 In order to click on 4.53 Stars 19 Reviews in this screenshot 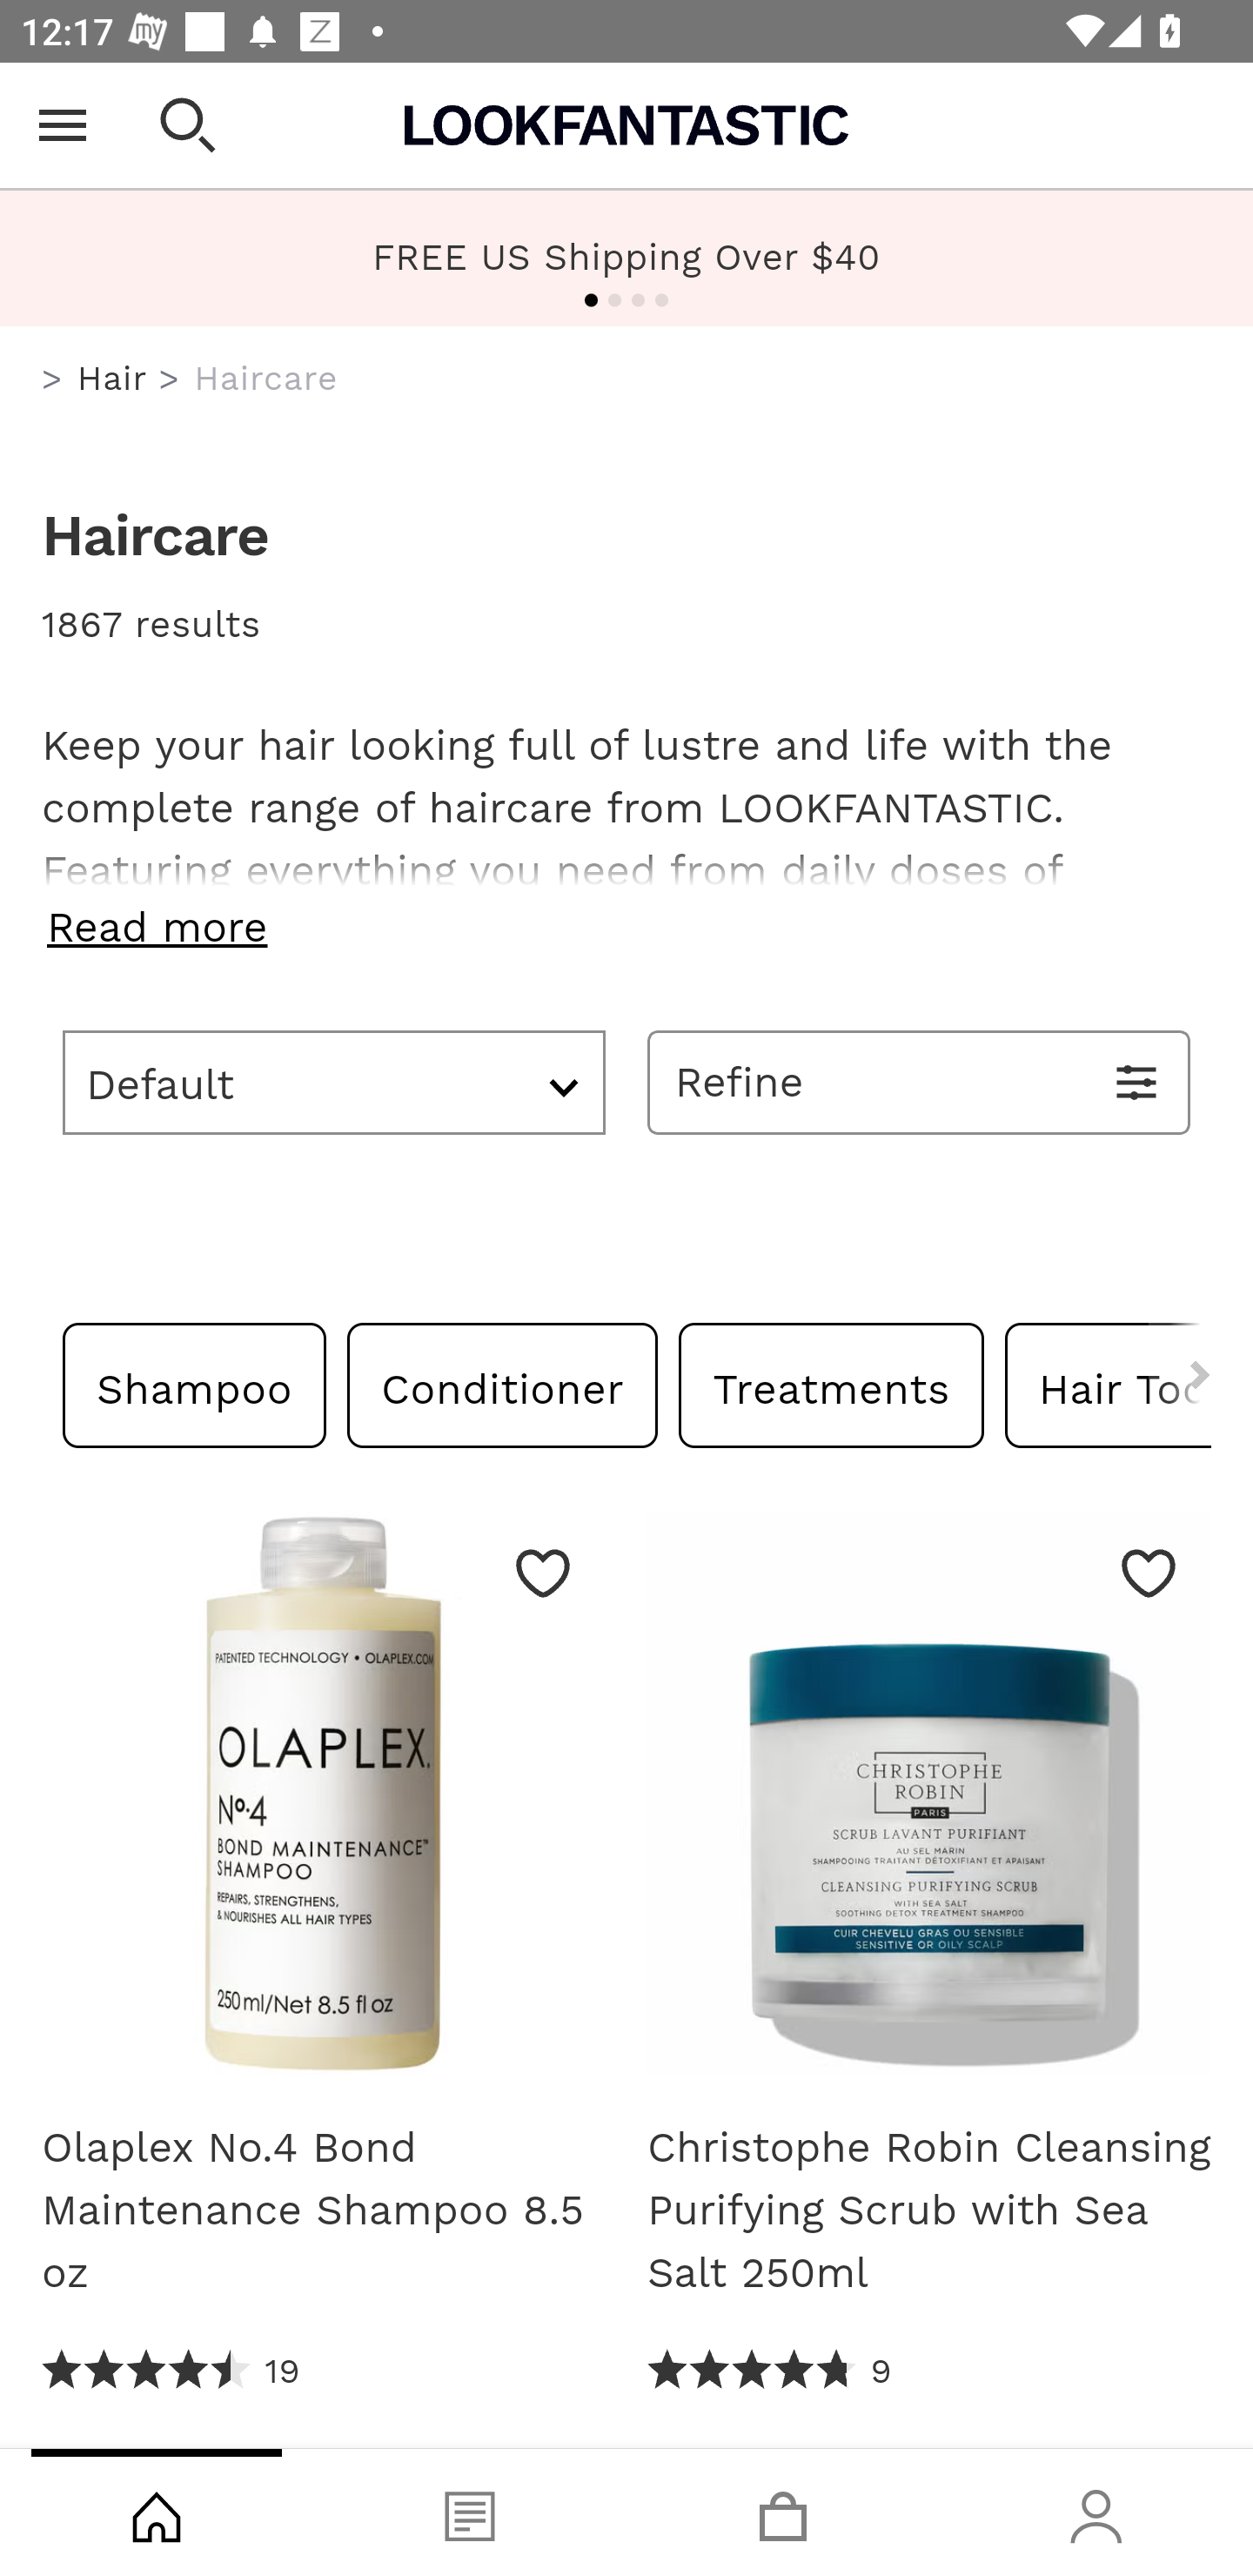, I will do `click(172, 2371)`.